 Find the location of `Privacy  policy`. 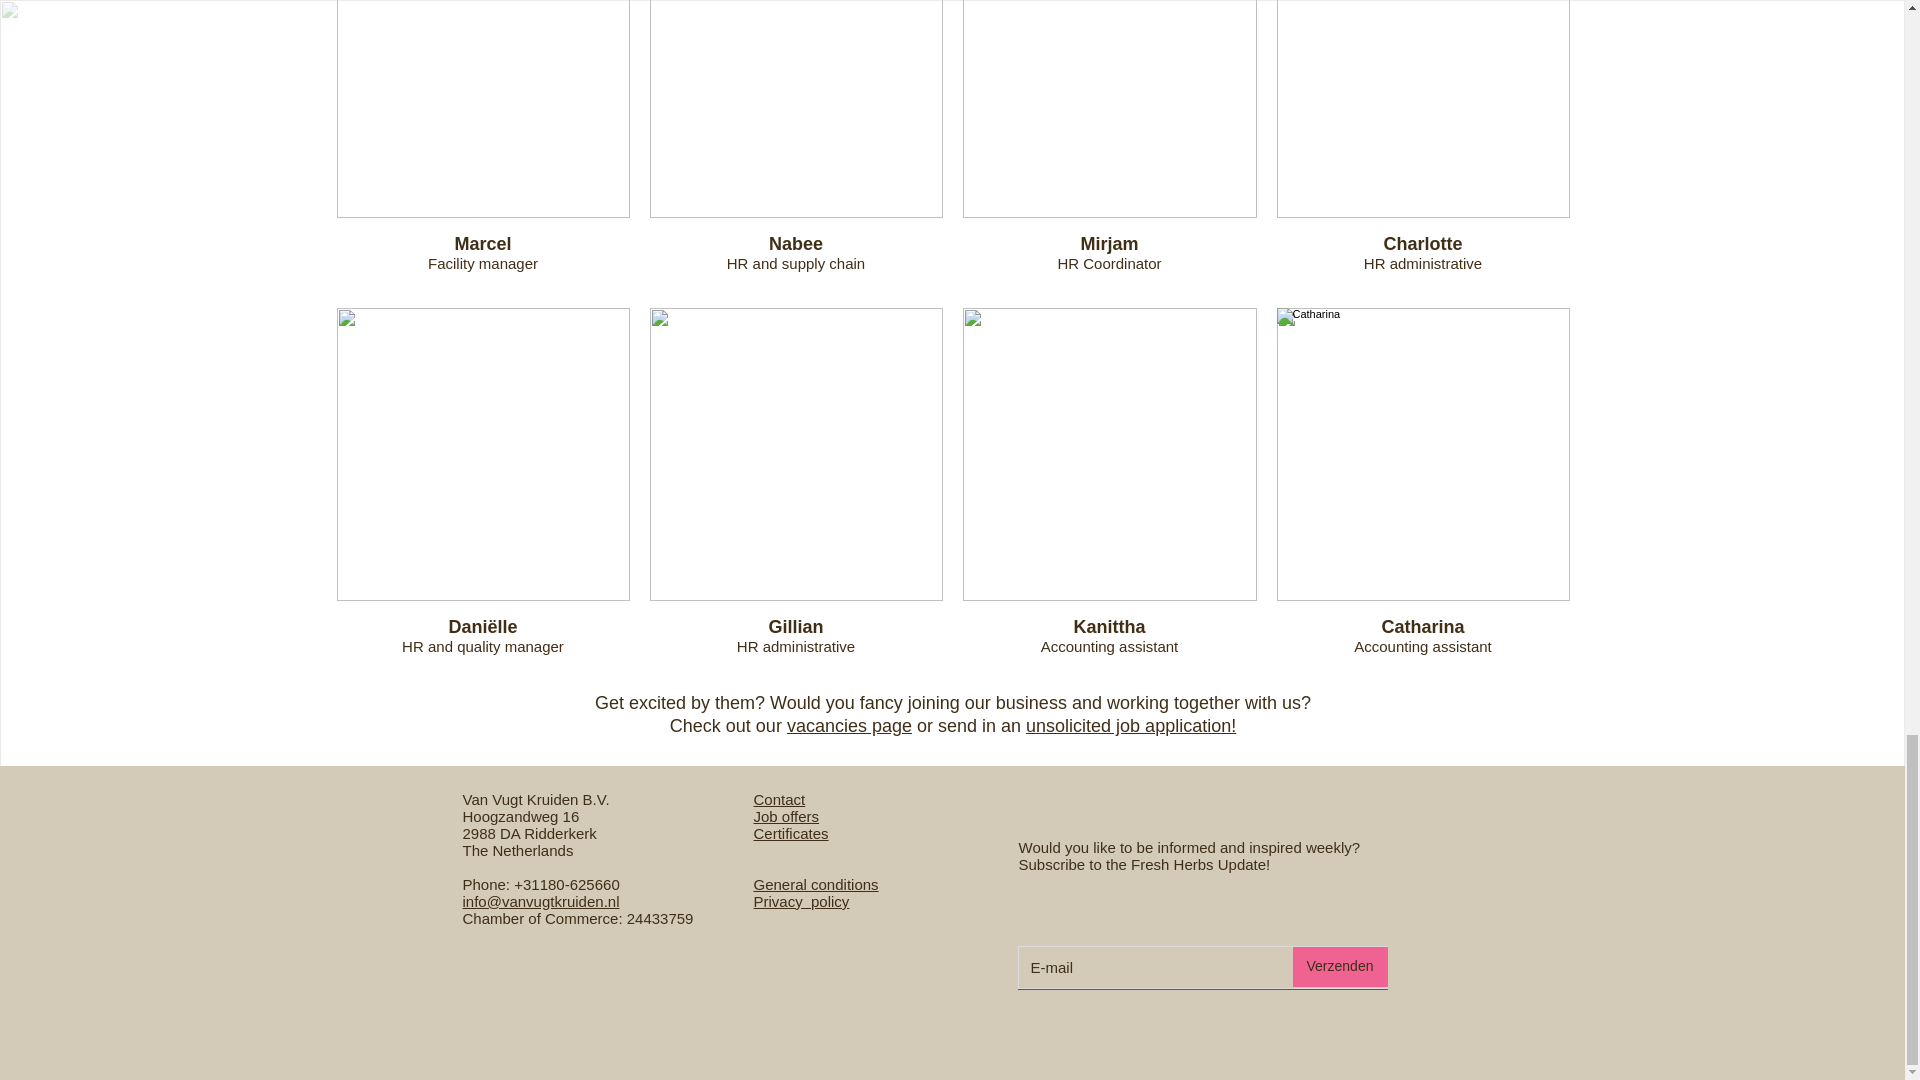

Privacy  policy is located at coordinates (802, 902).